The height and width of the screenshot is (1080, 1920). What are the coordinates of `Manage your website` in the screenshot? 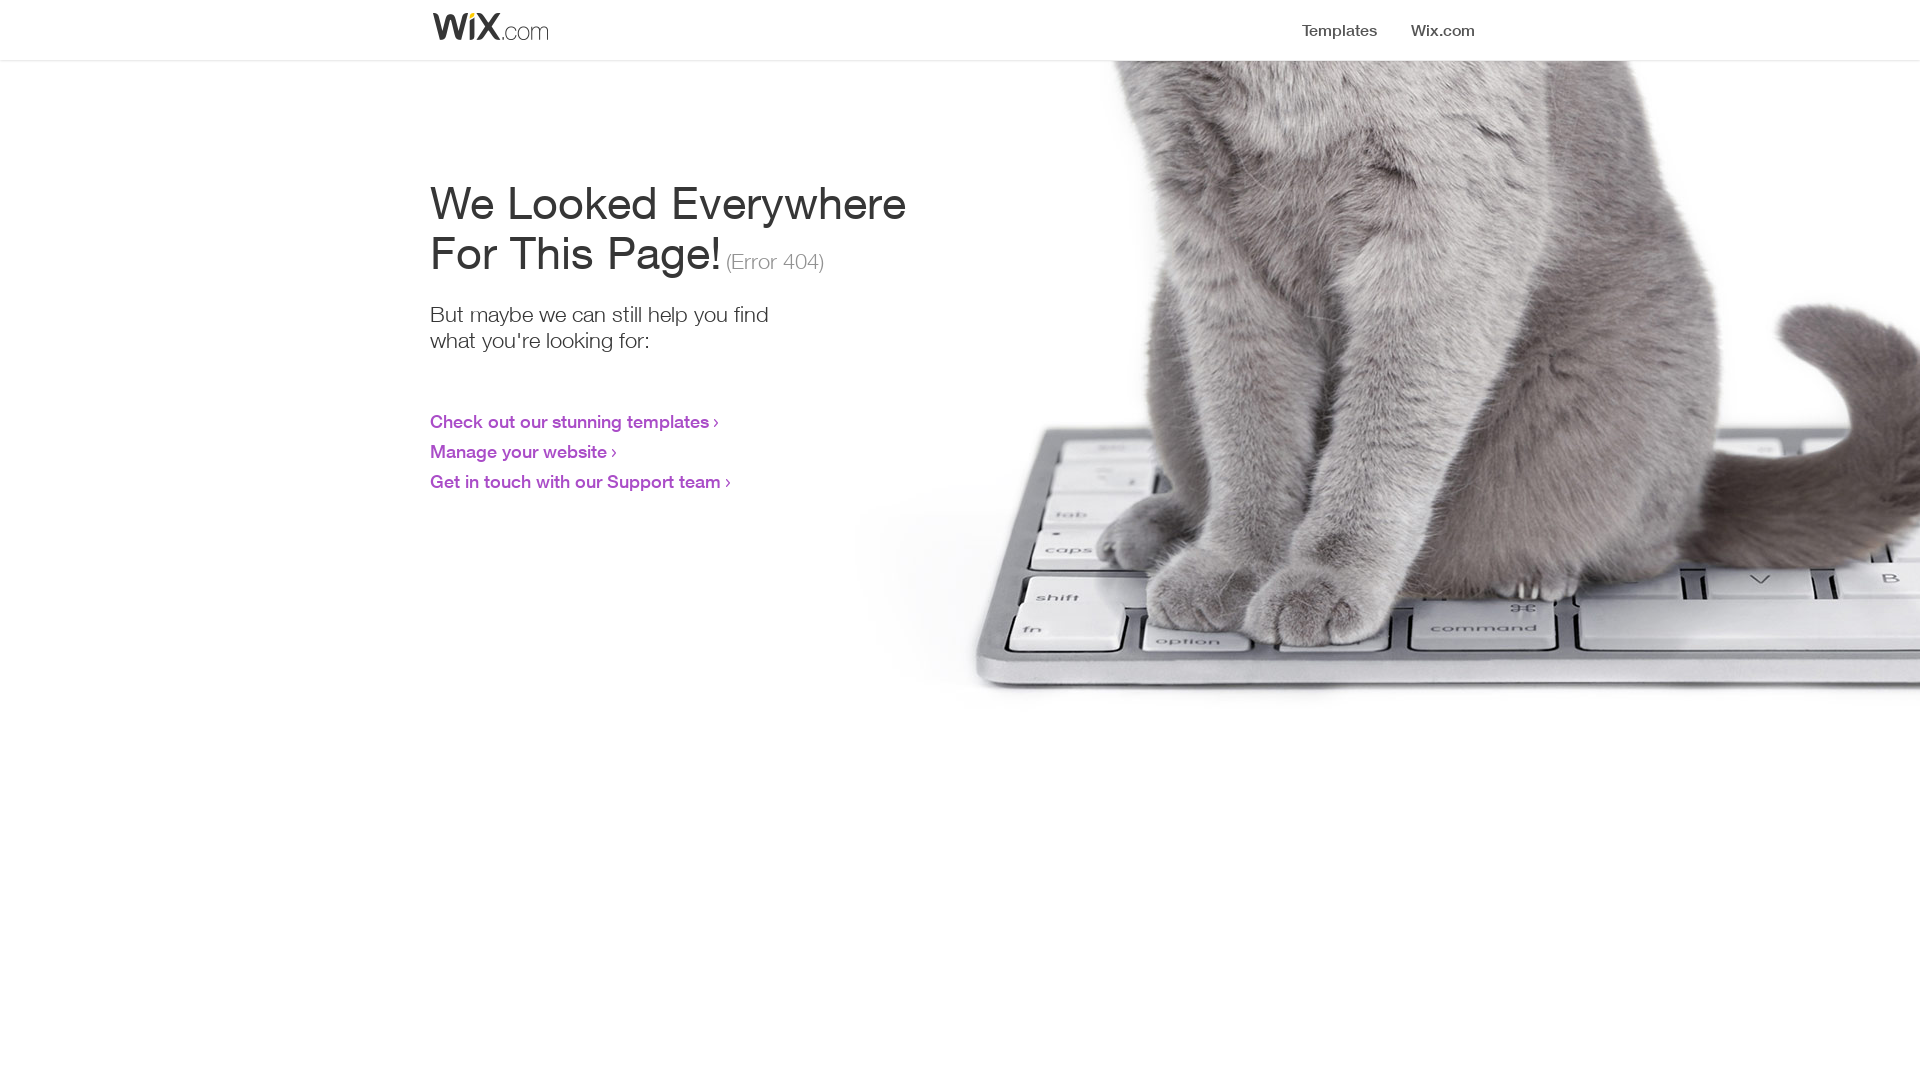 It's located at (518, 451).